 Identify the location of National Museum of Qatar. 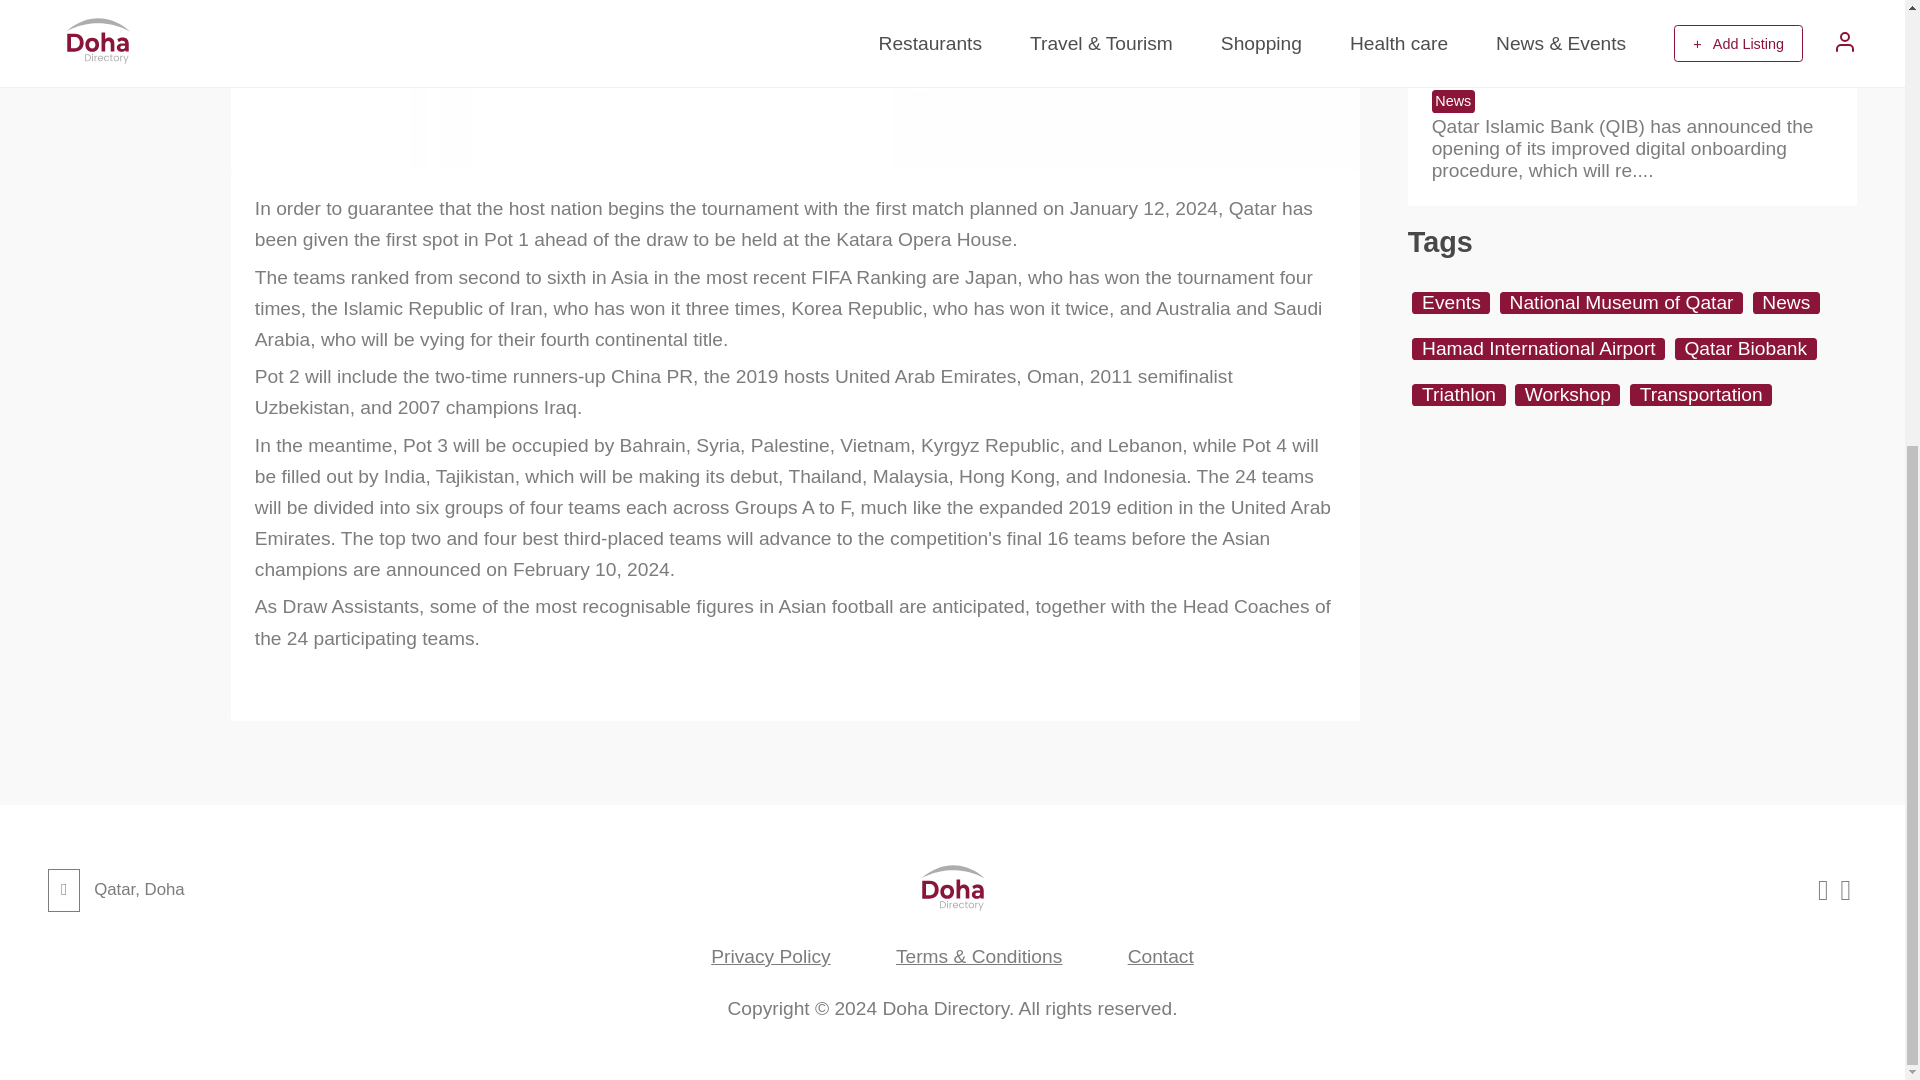
(1621, 302).